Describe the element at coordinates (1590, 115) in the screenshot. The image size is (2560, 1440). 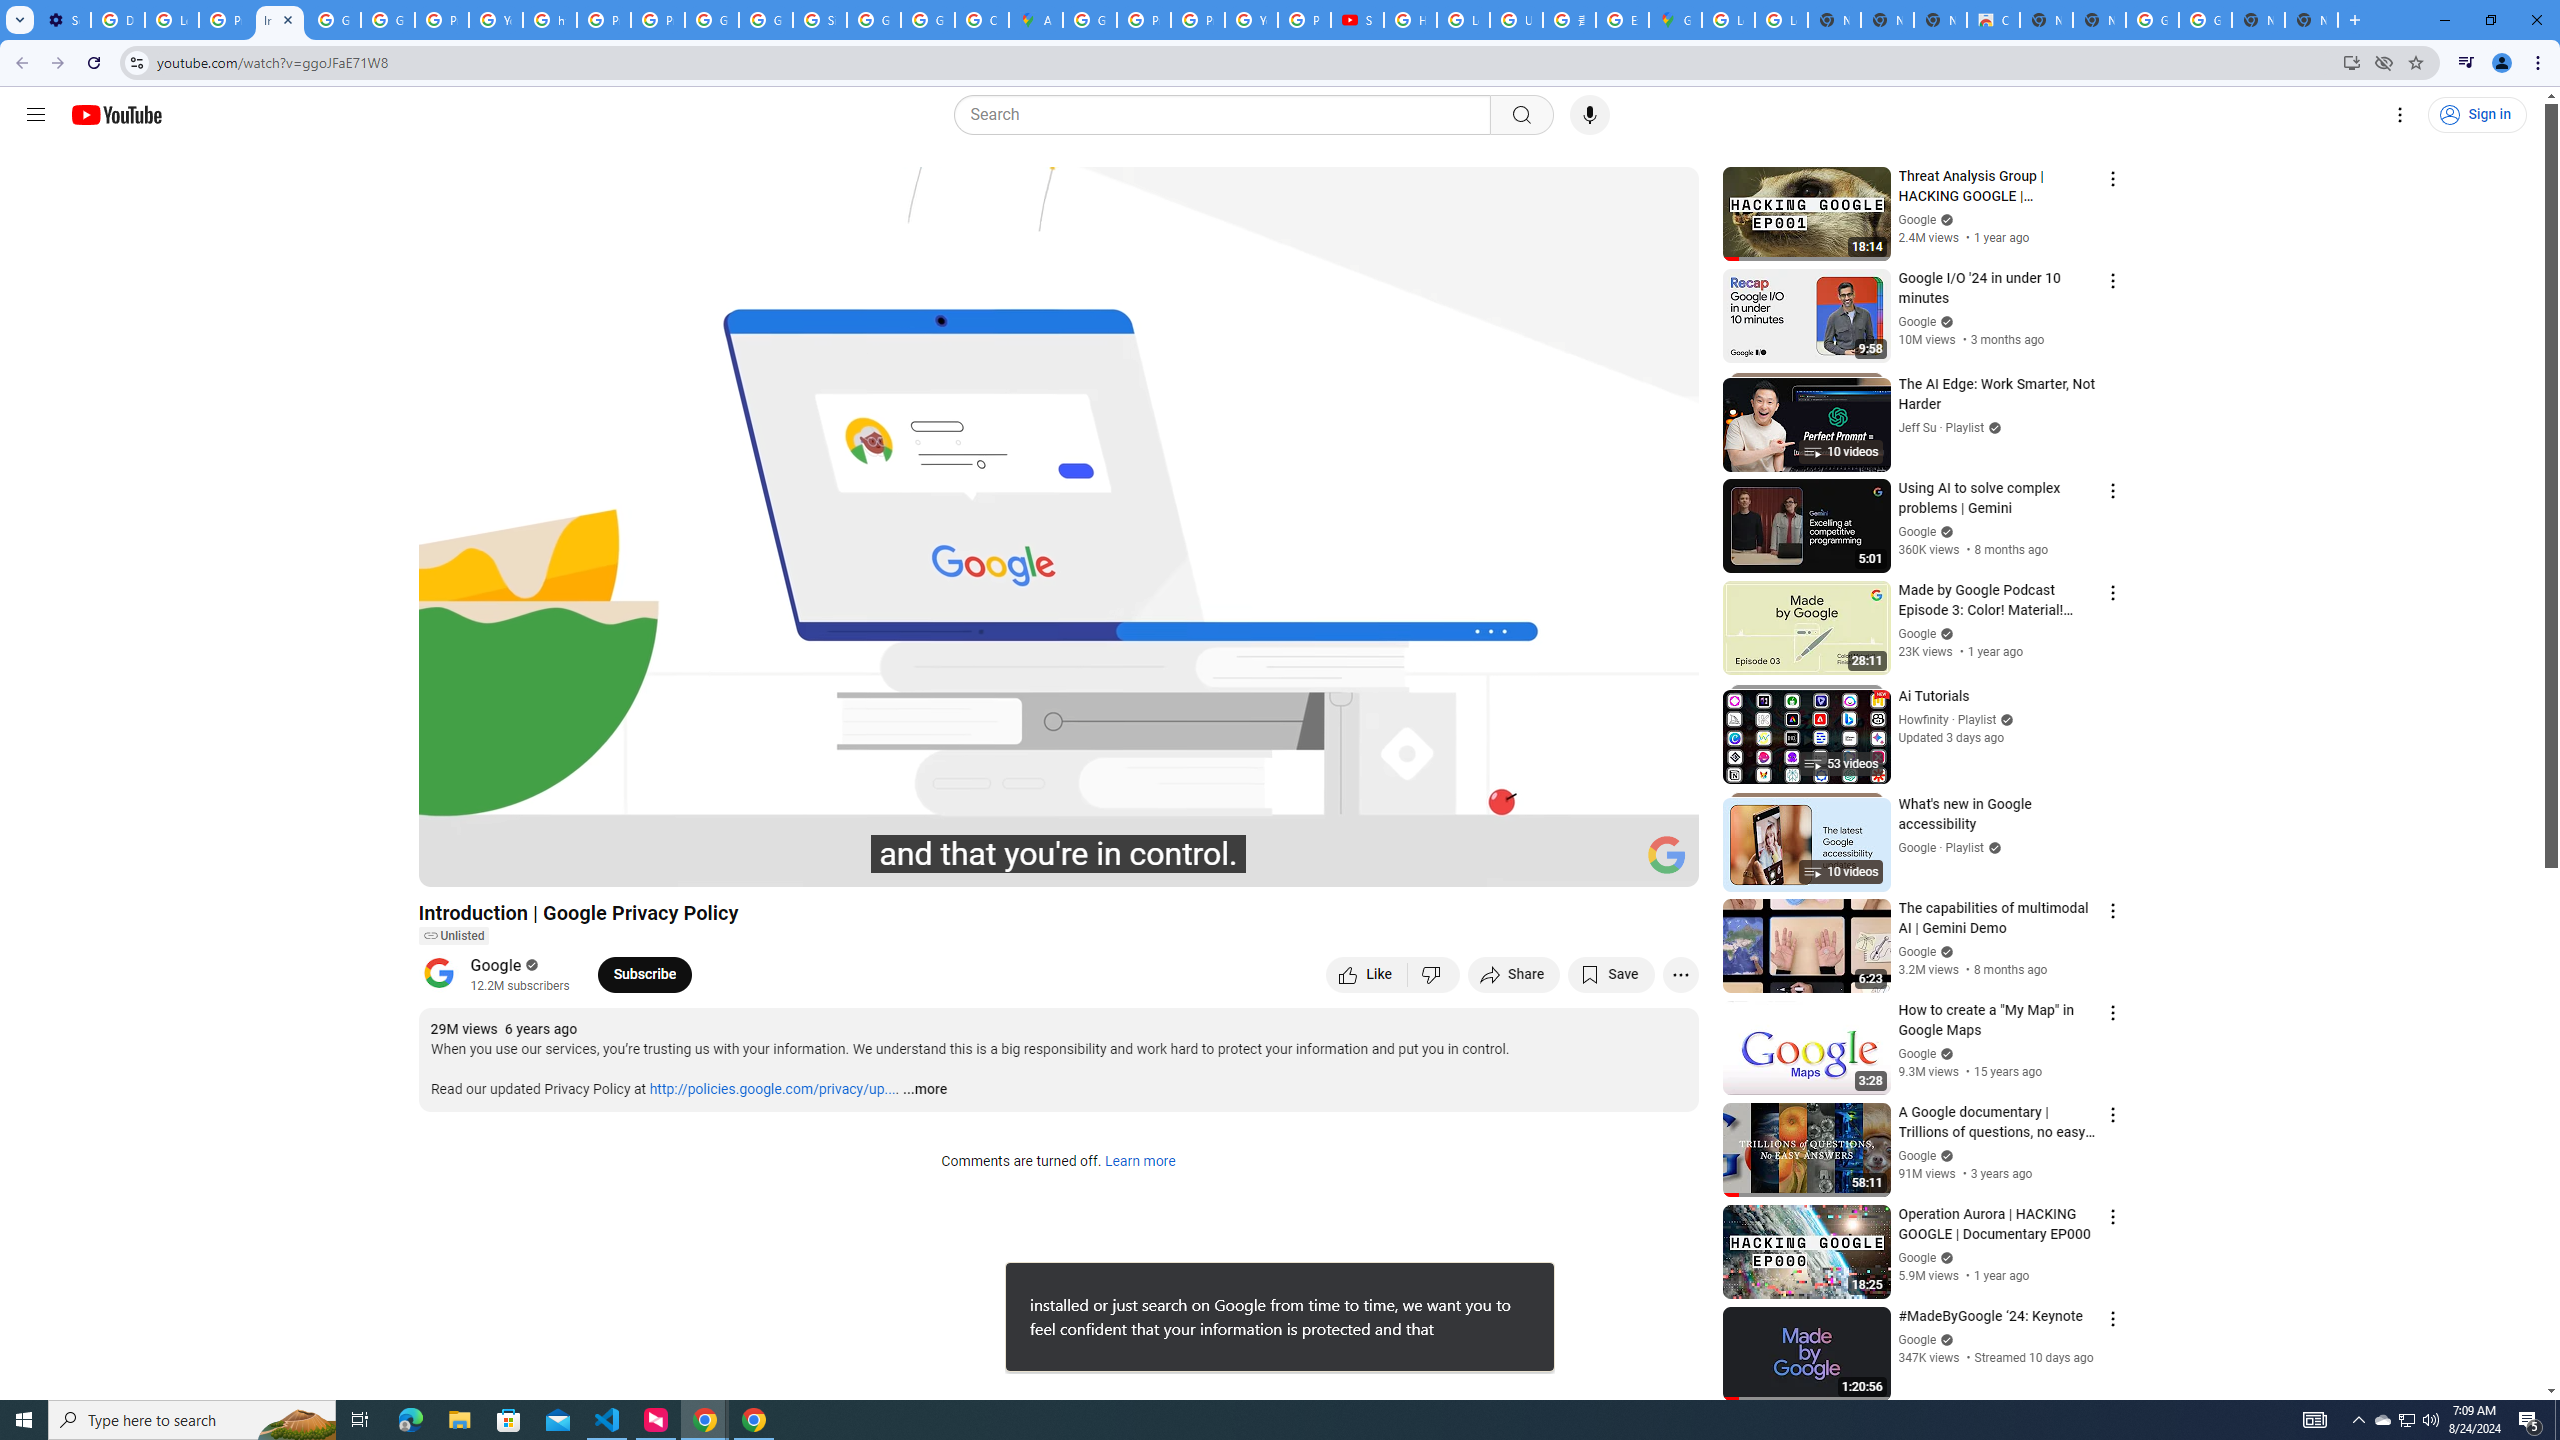
I see `Search with your voice` at that location.